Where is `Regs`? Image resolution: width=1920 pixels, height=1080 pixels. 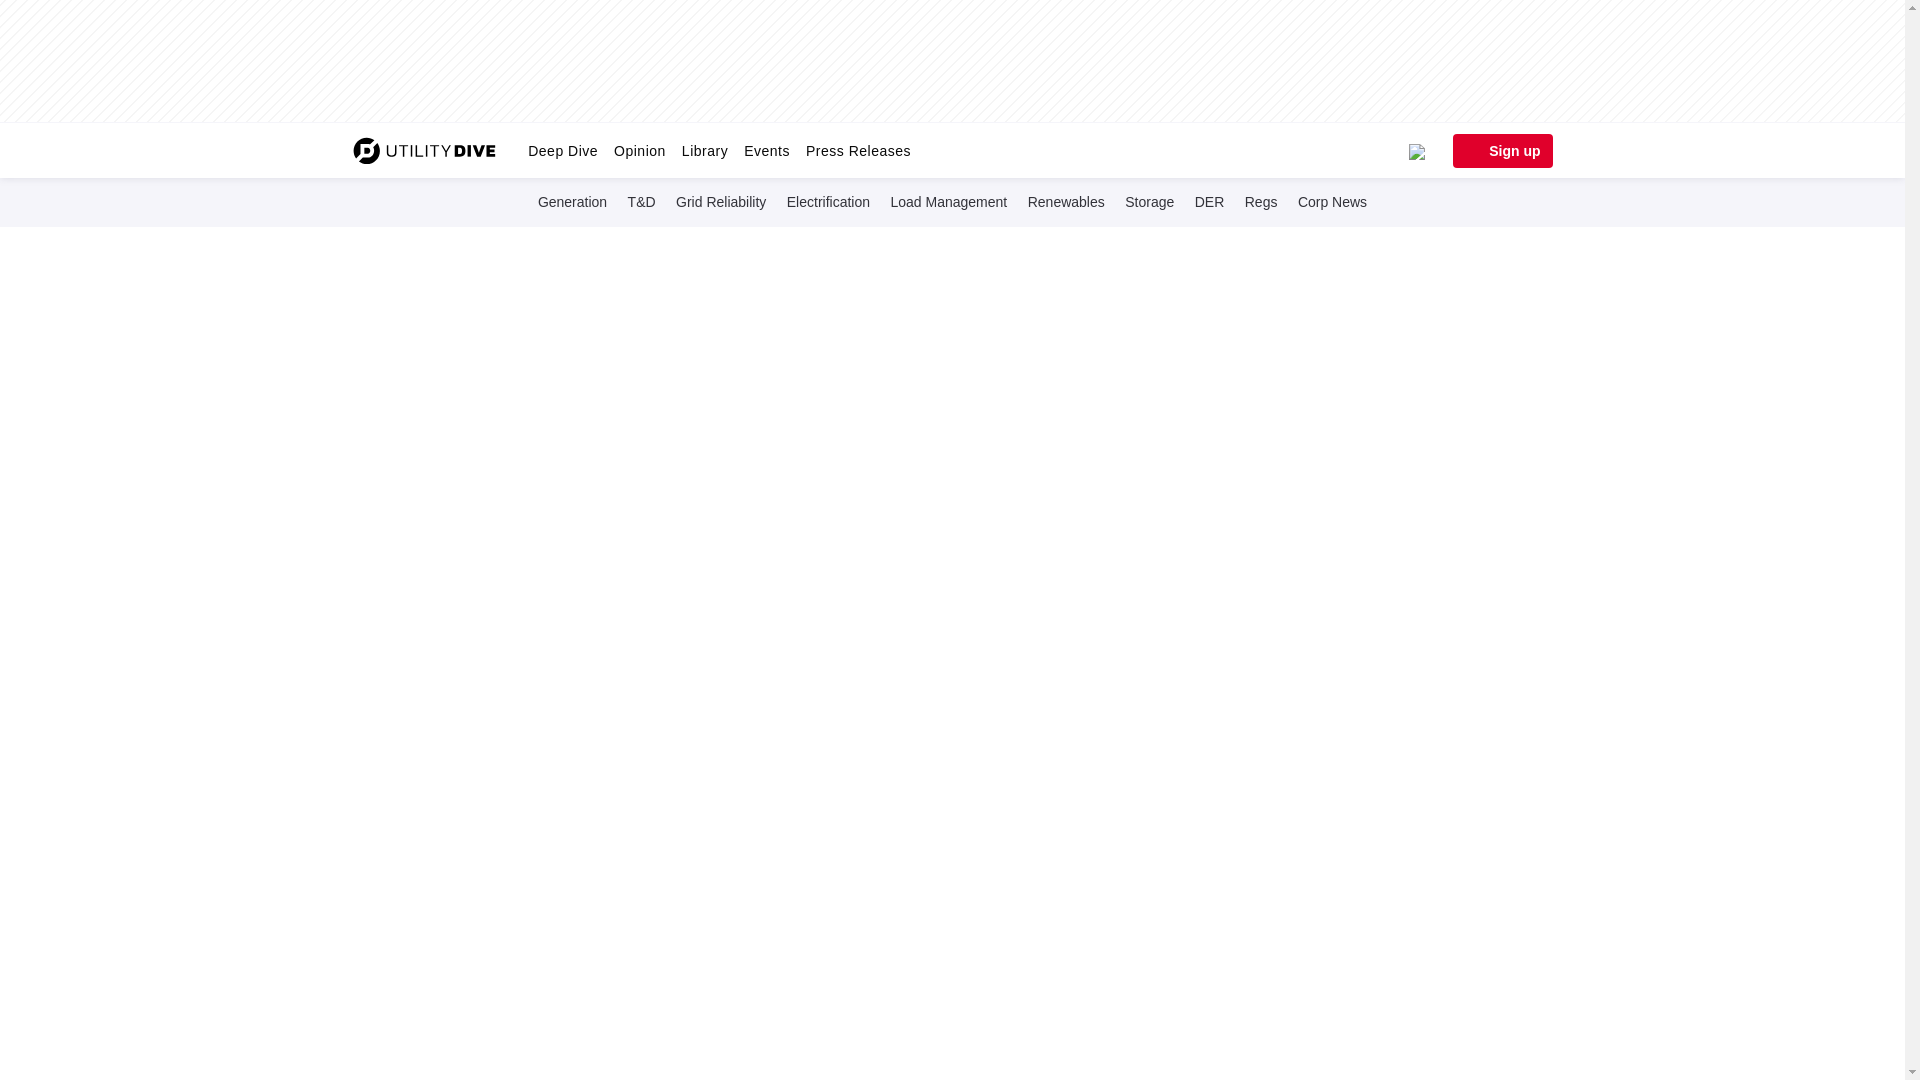 Regs is located at coordinates (1261, 201).